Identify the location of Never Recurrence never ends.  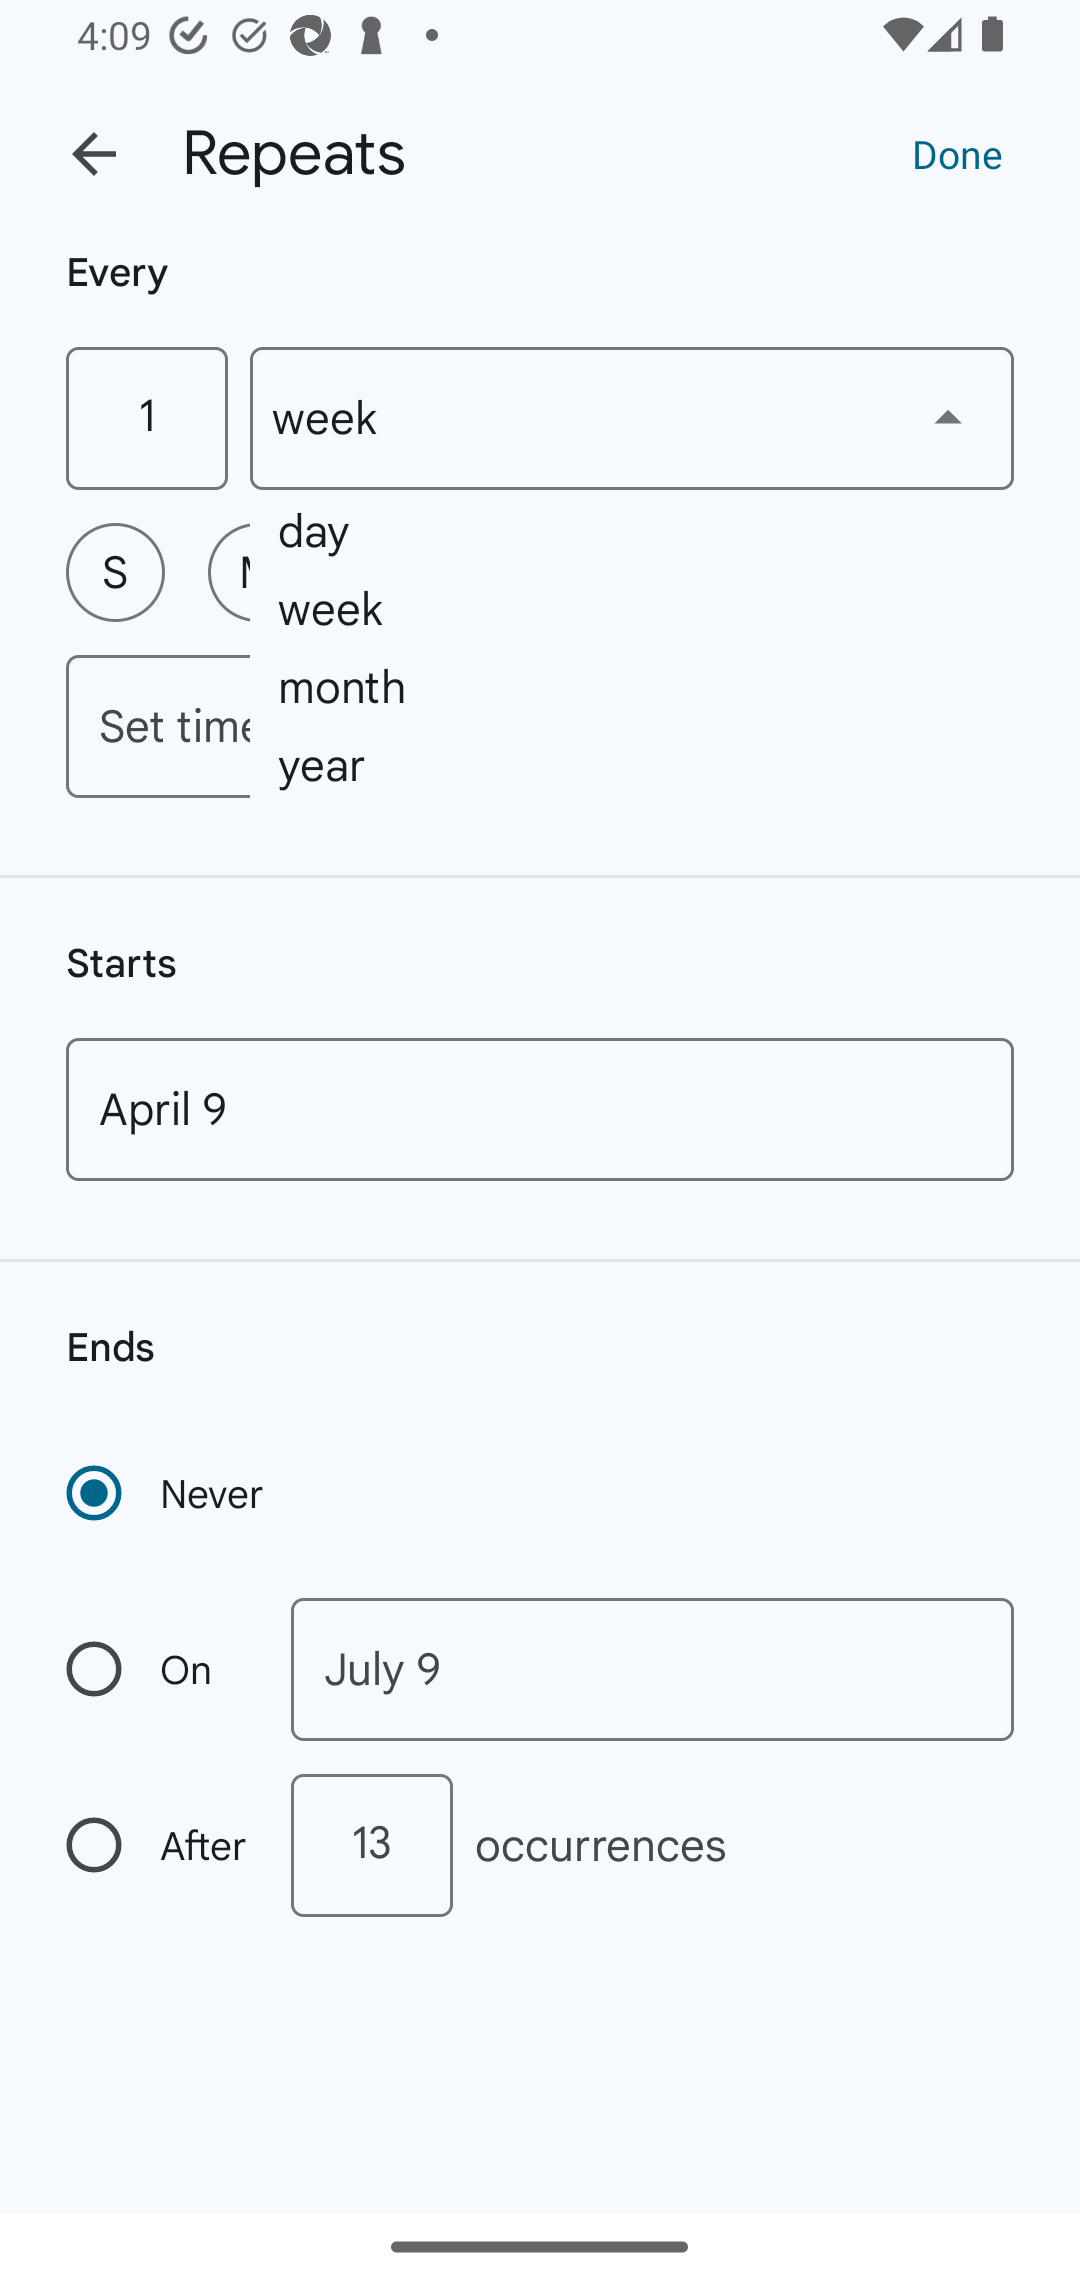
(167, 1493).